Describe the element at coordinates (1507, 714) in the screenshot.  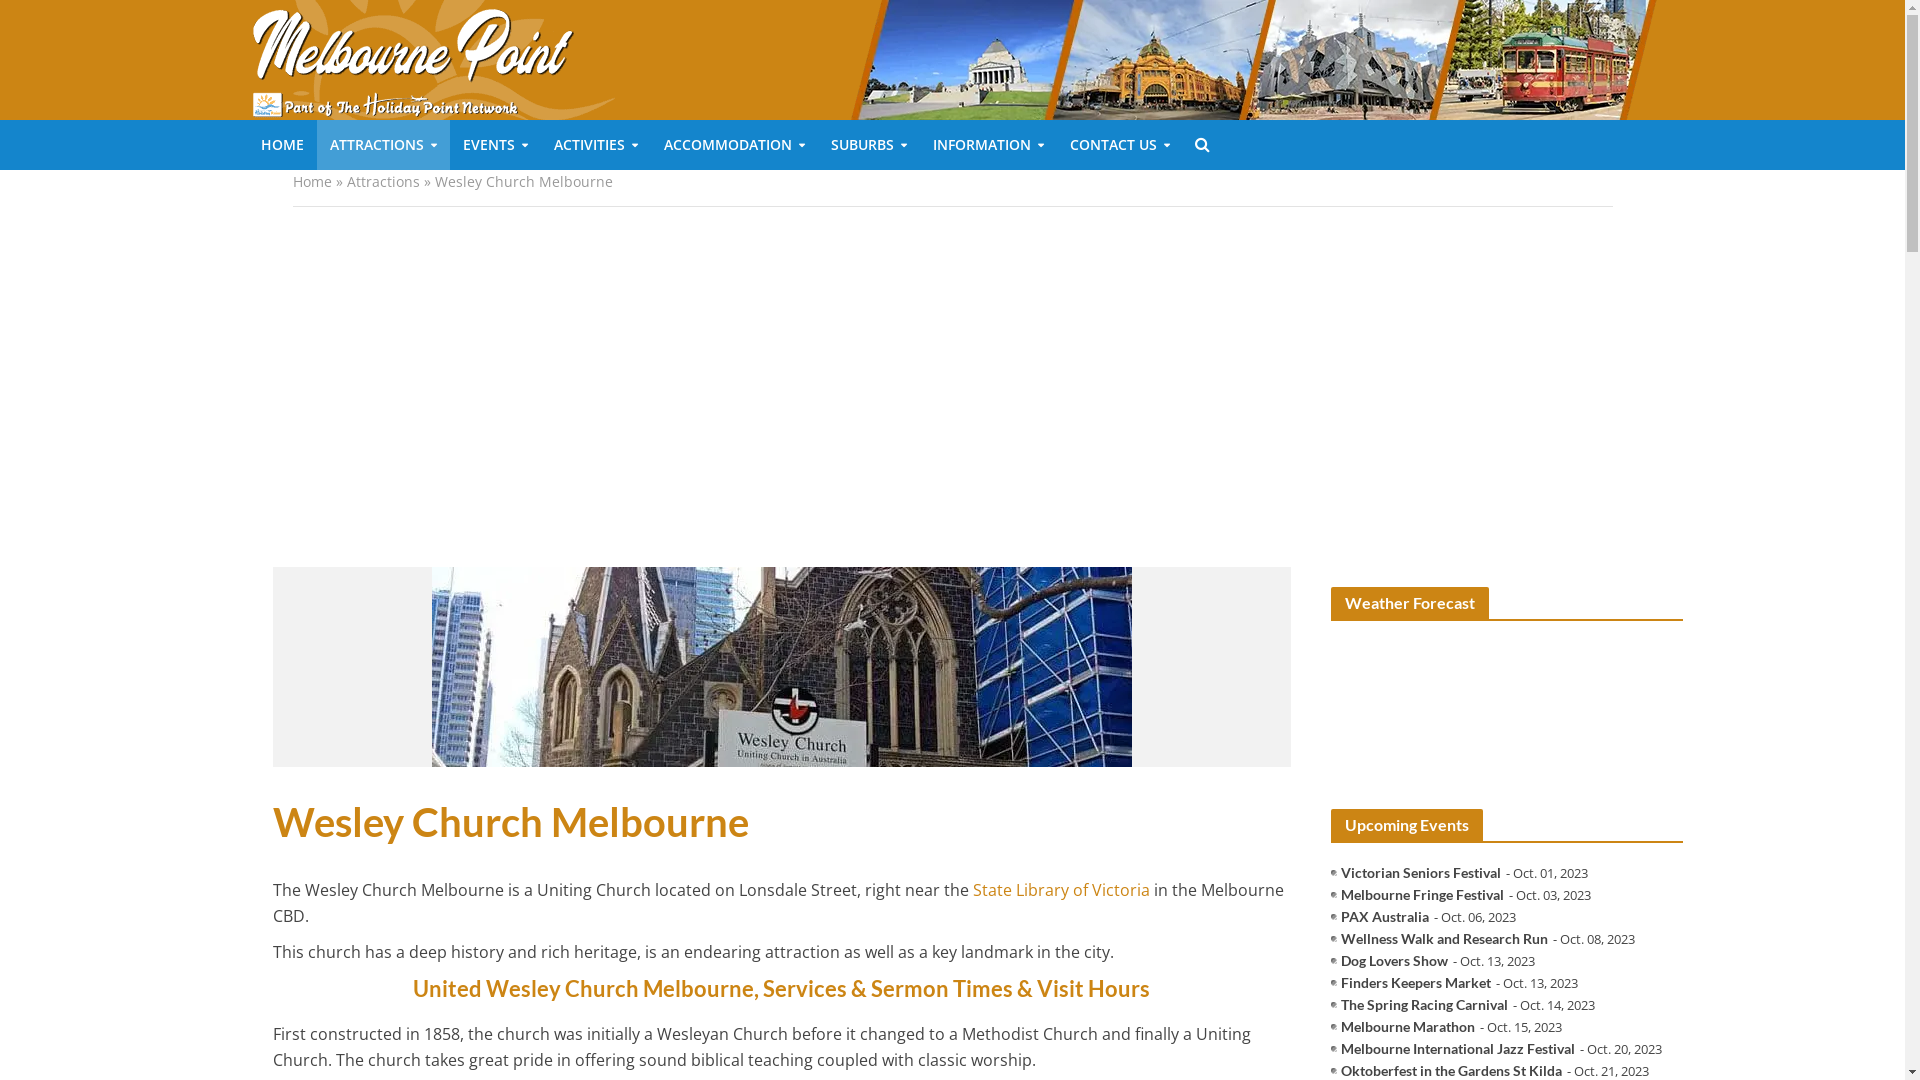
I see `Weather Widget` at that location.